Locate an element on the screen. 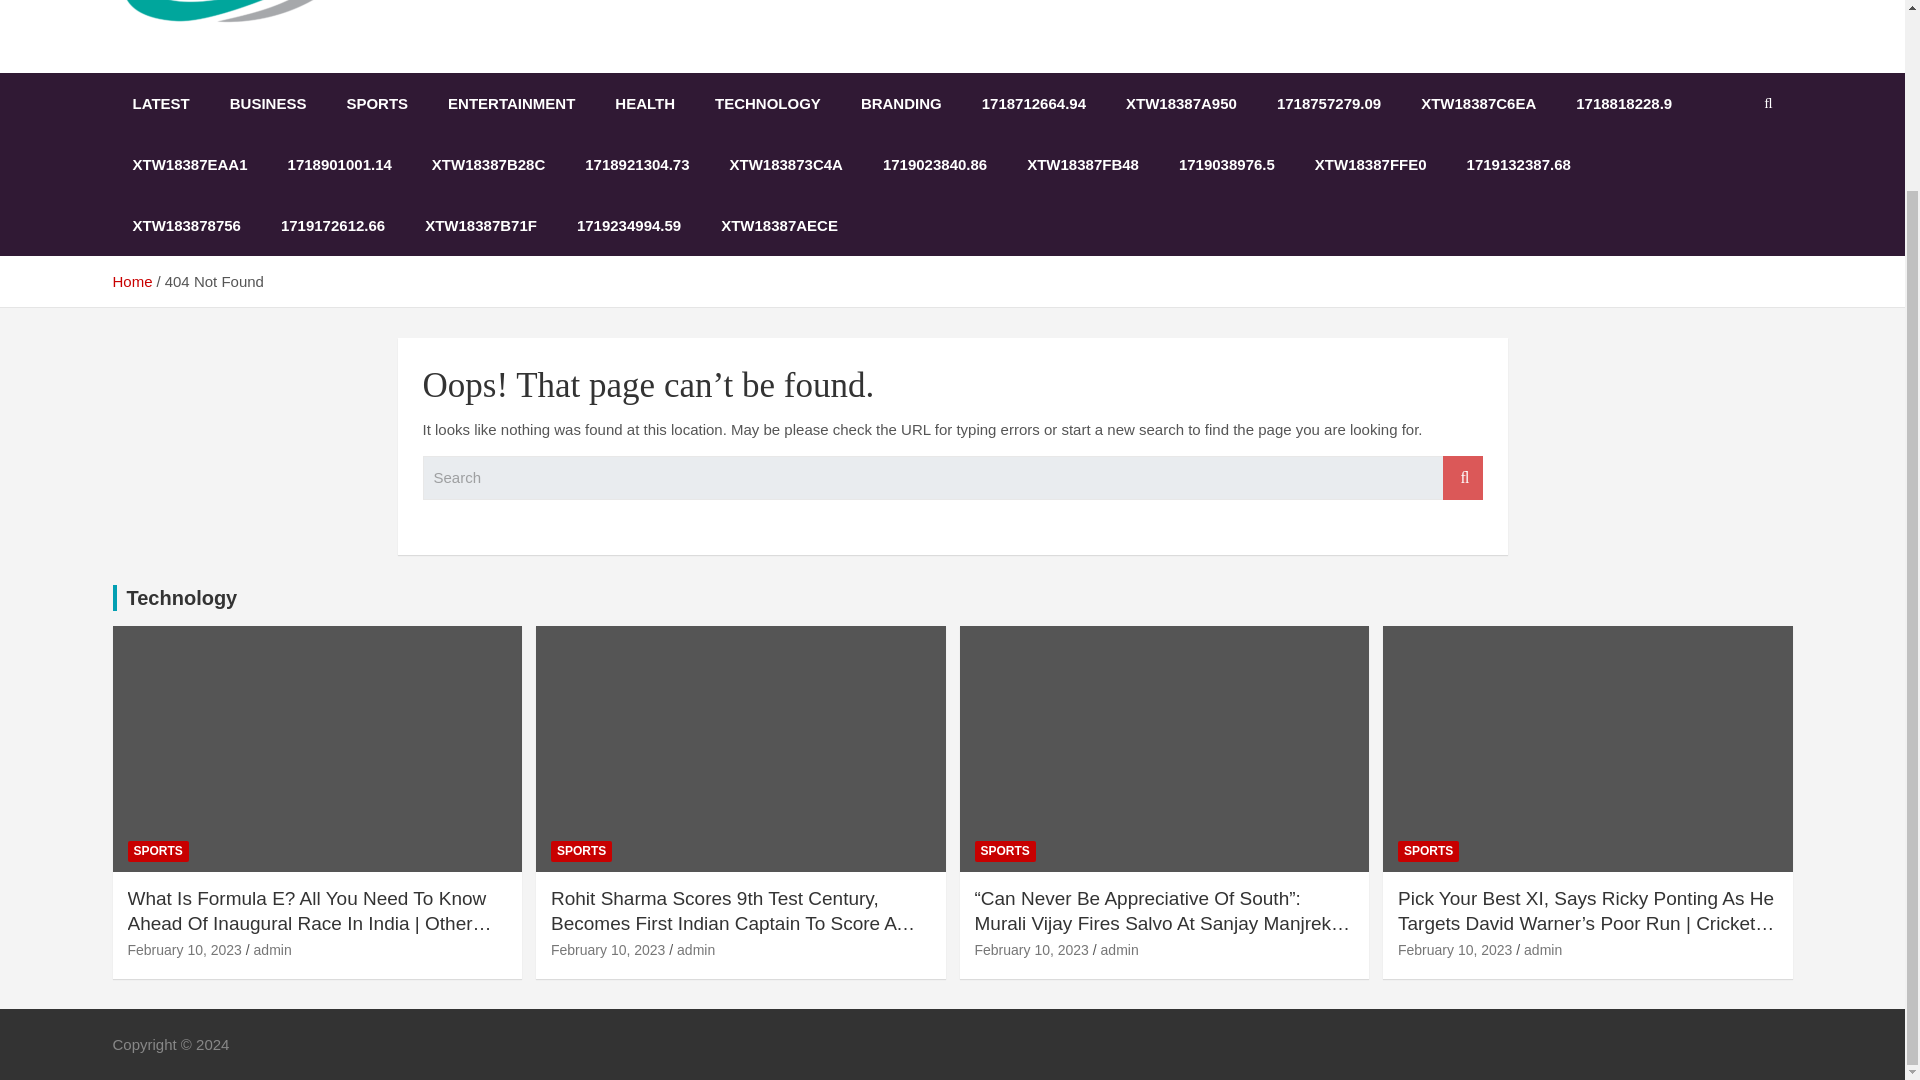 Image resolution: width=1920 pixels, height=1080 pixels. XTW18387C6EA is located at coordinates (1478, 103).